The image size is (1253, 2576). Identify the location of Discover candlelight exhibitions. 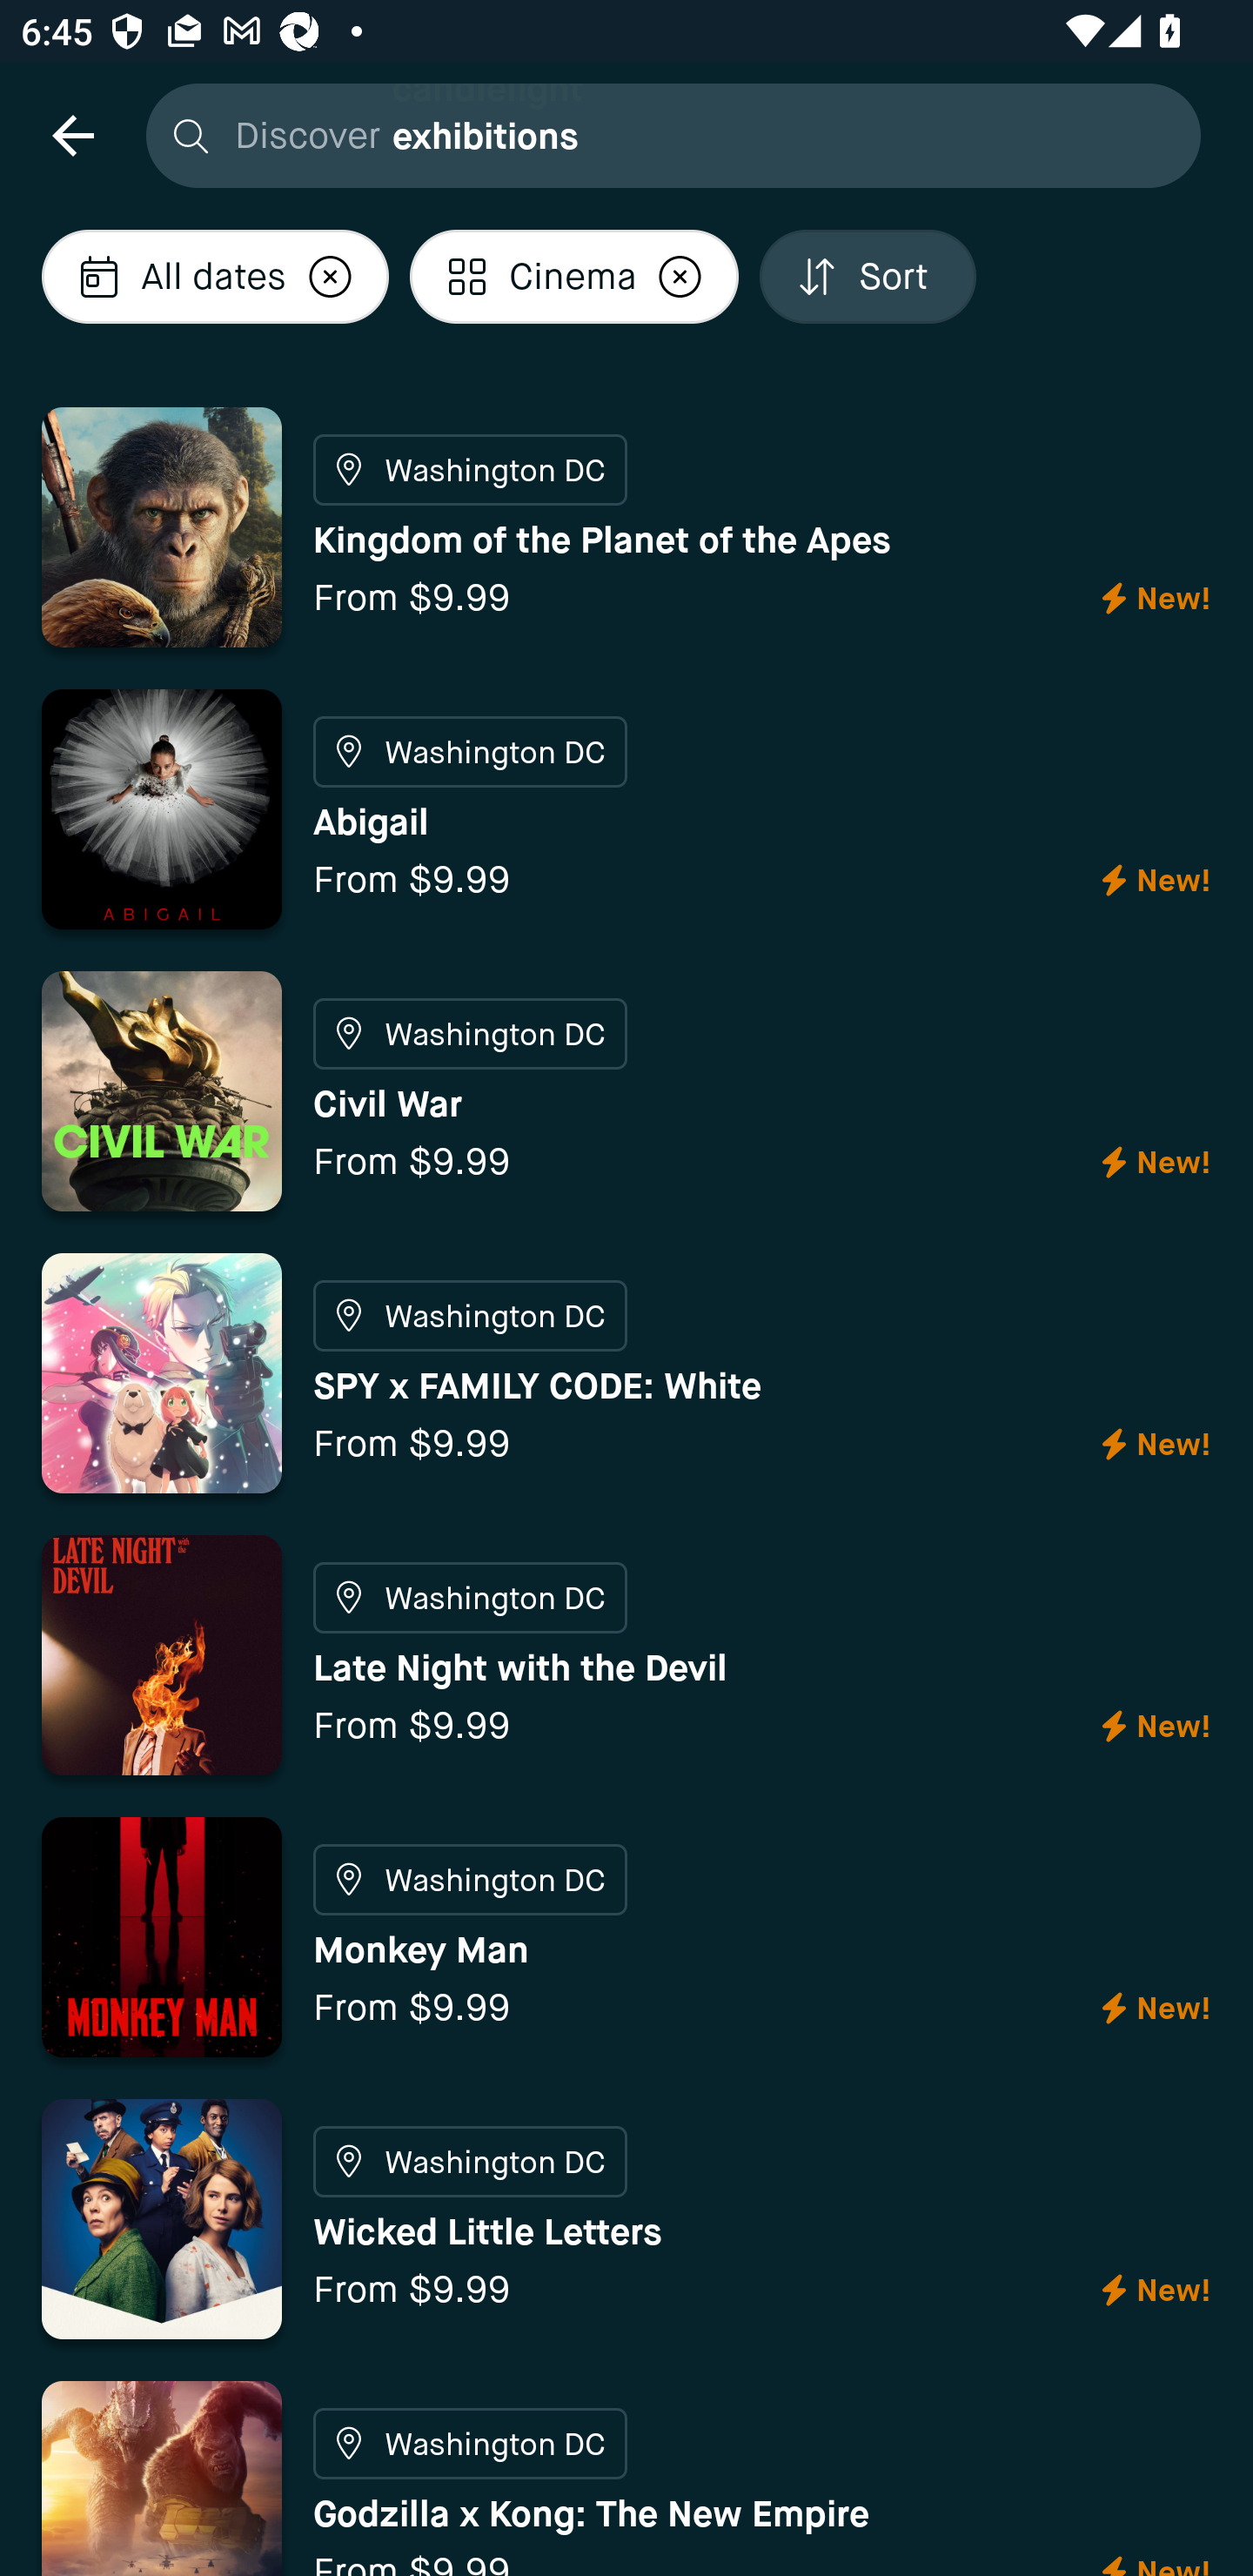
(666, 134).